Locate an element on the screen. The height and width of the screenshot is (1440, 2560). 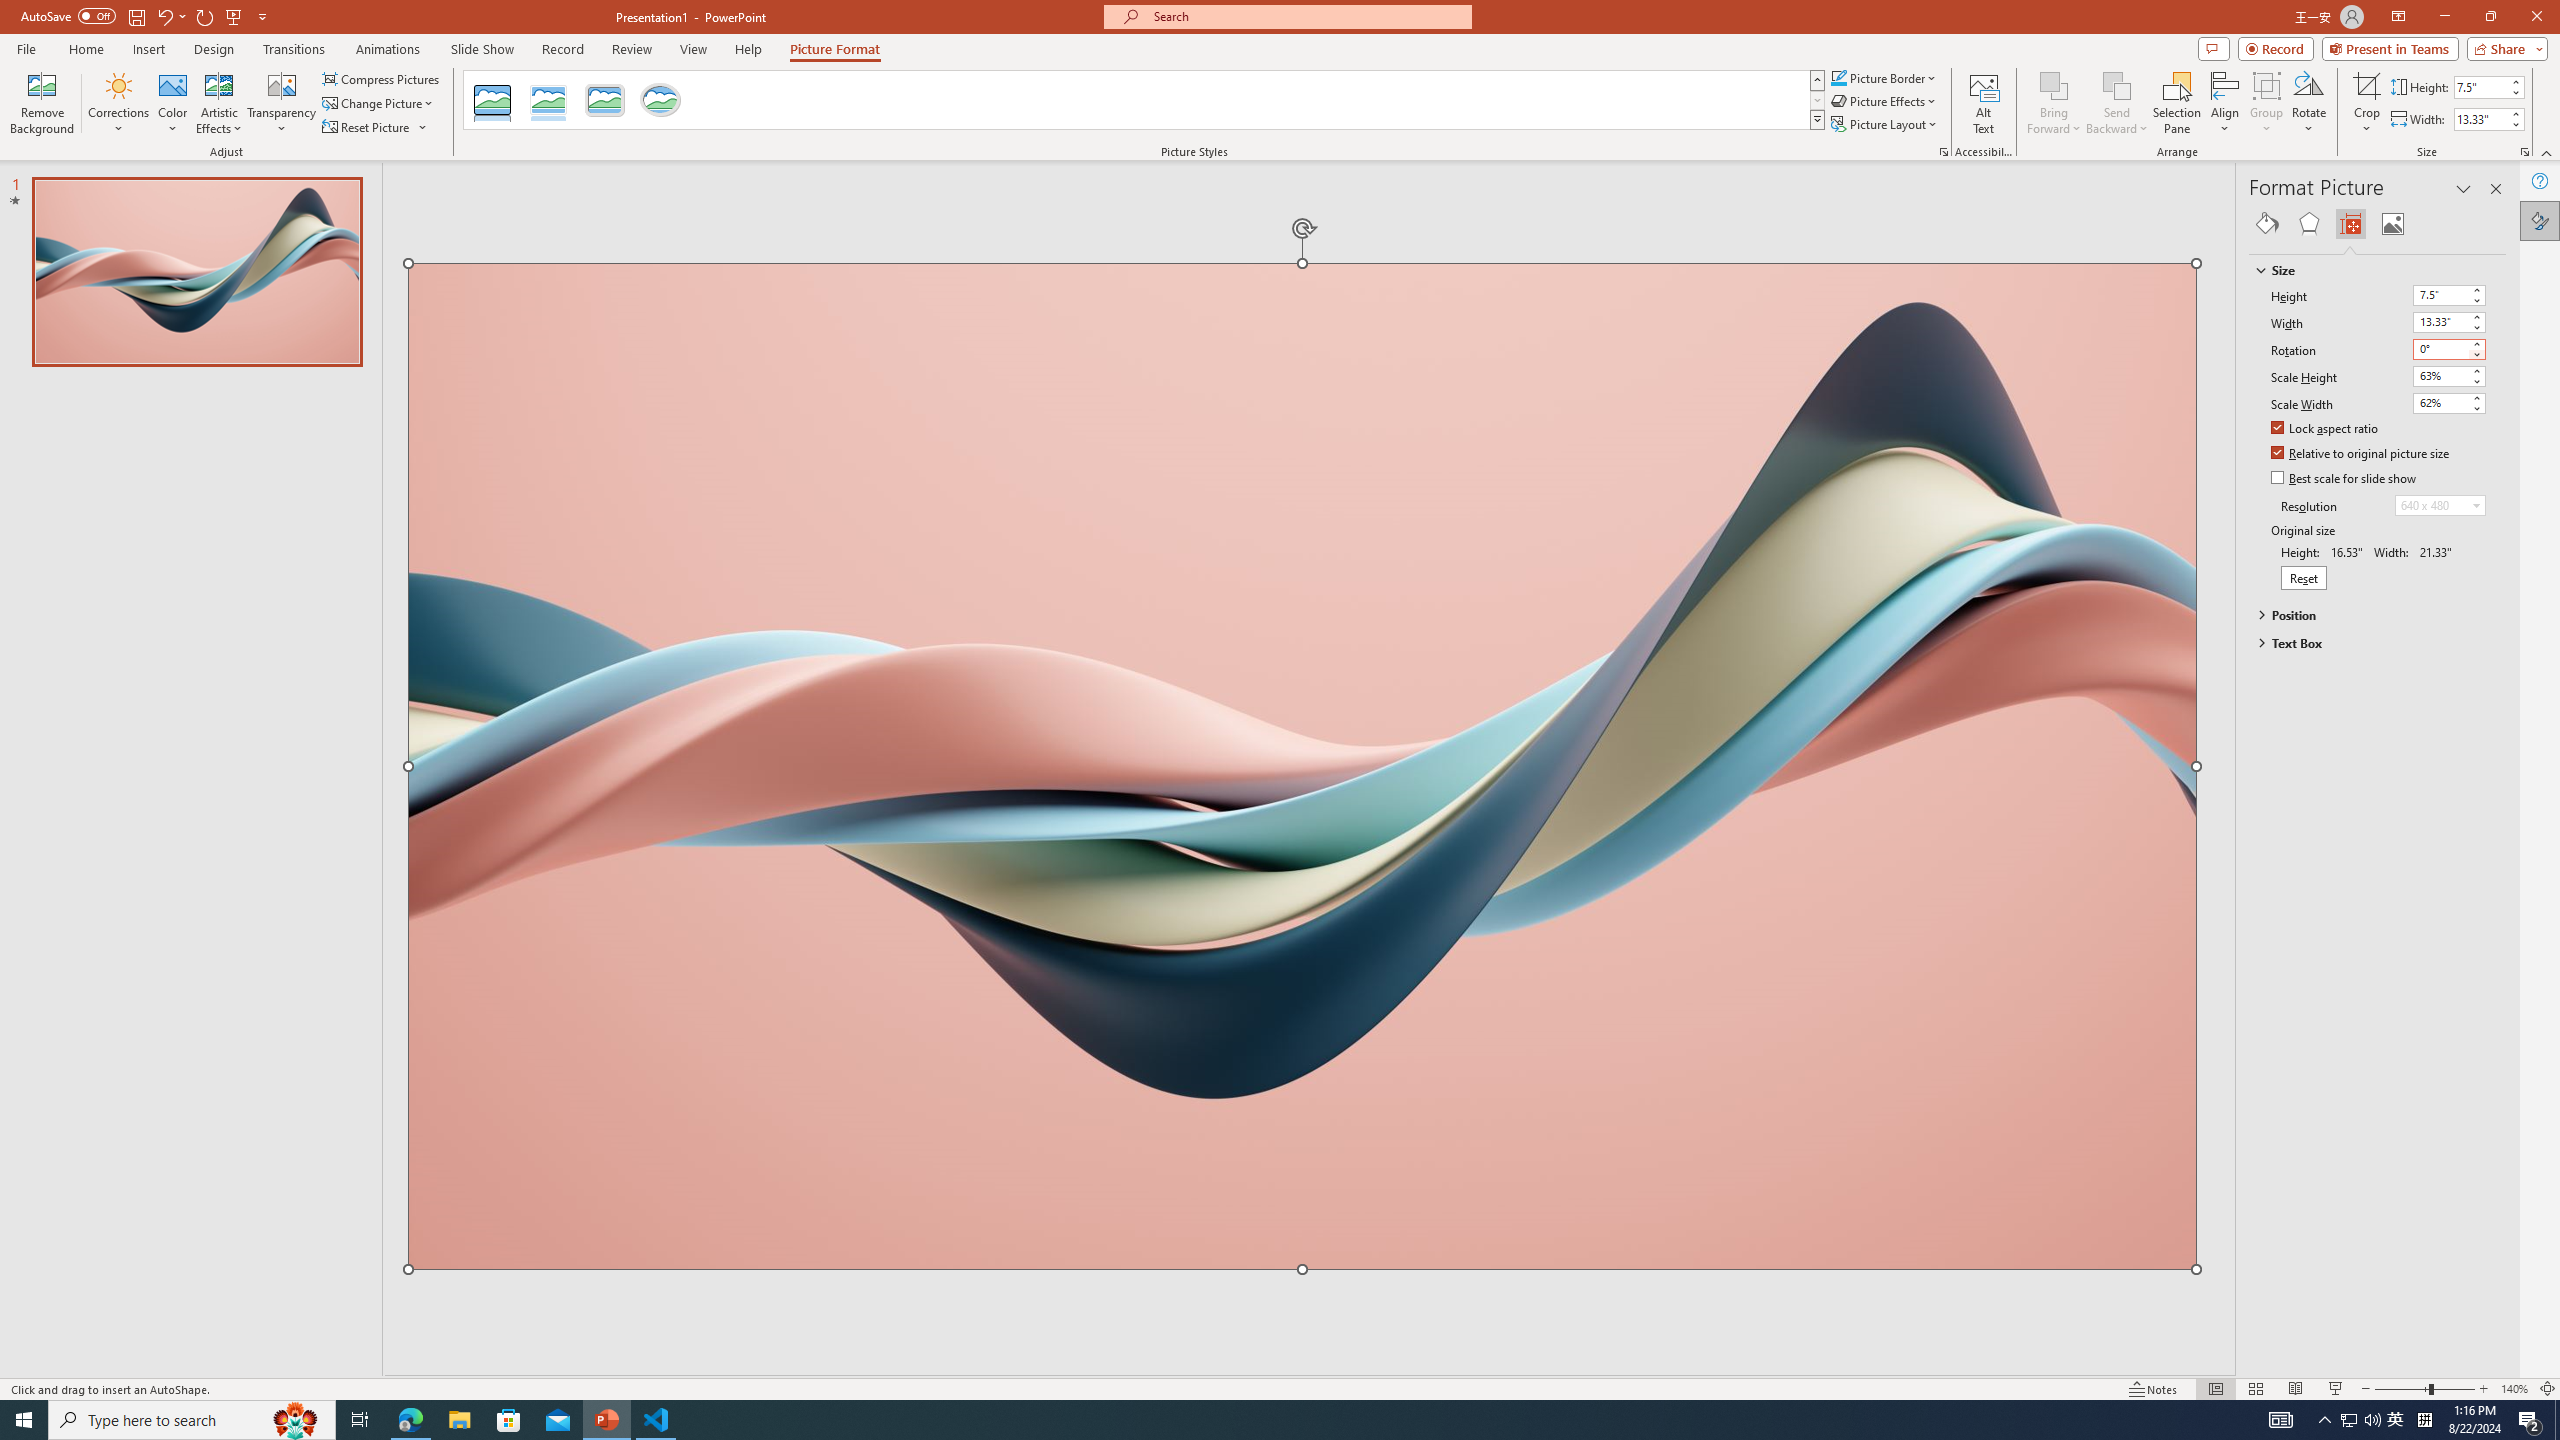
Resolution is located at coordinates (2440, 505).